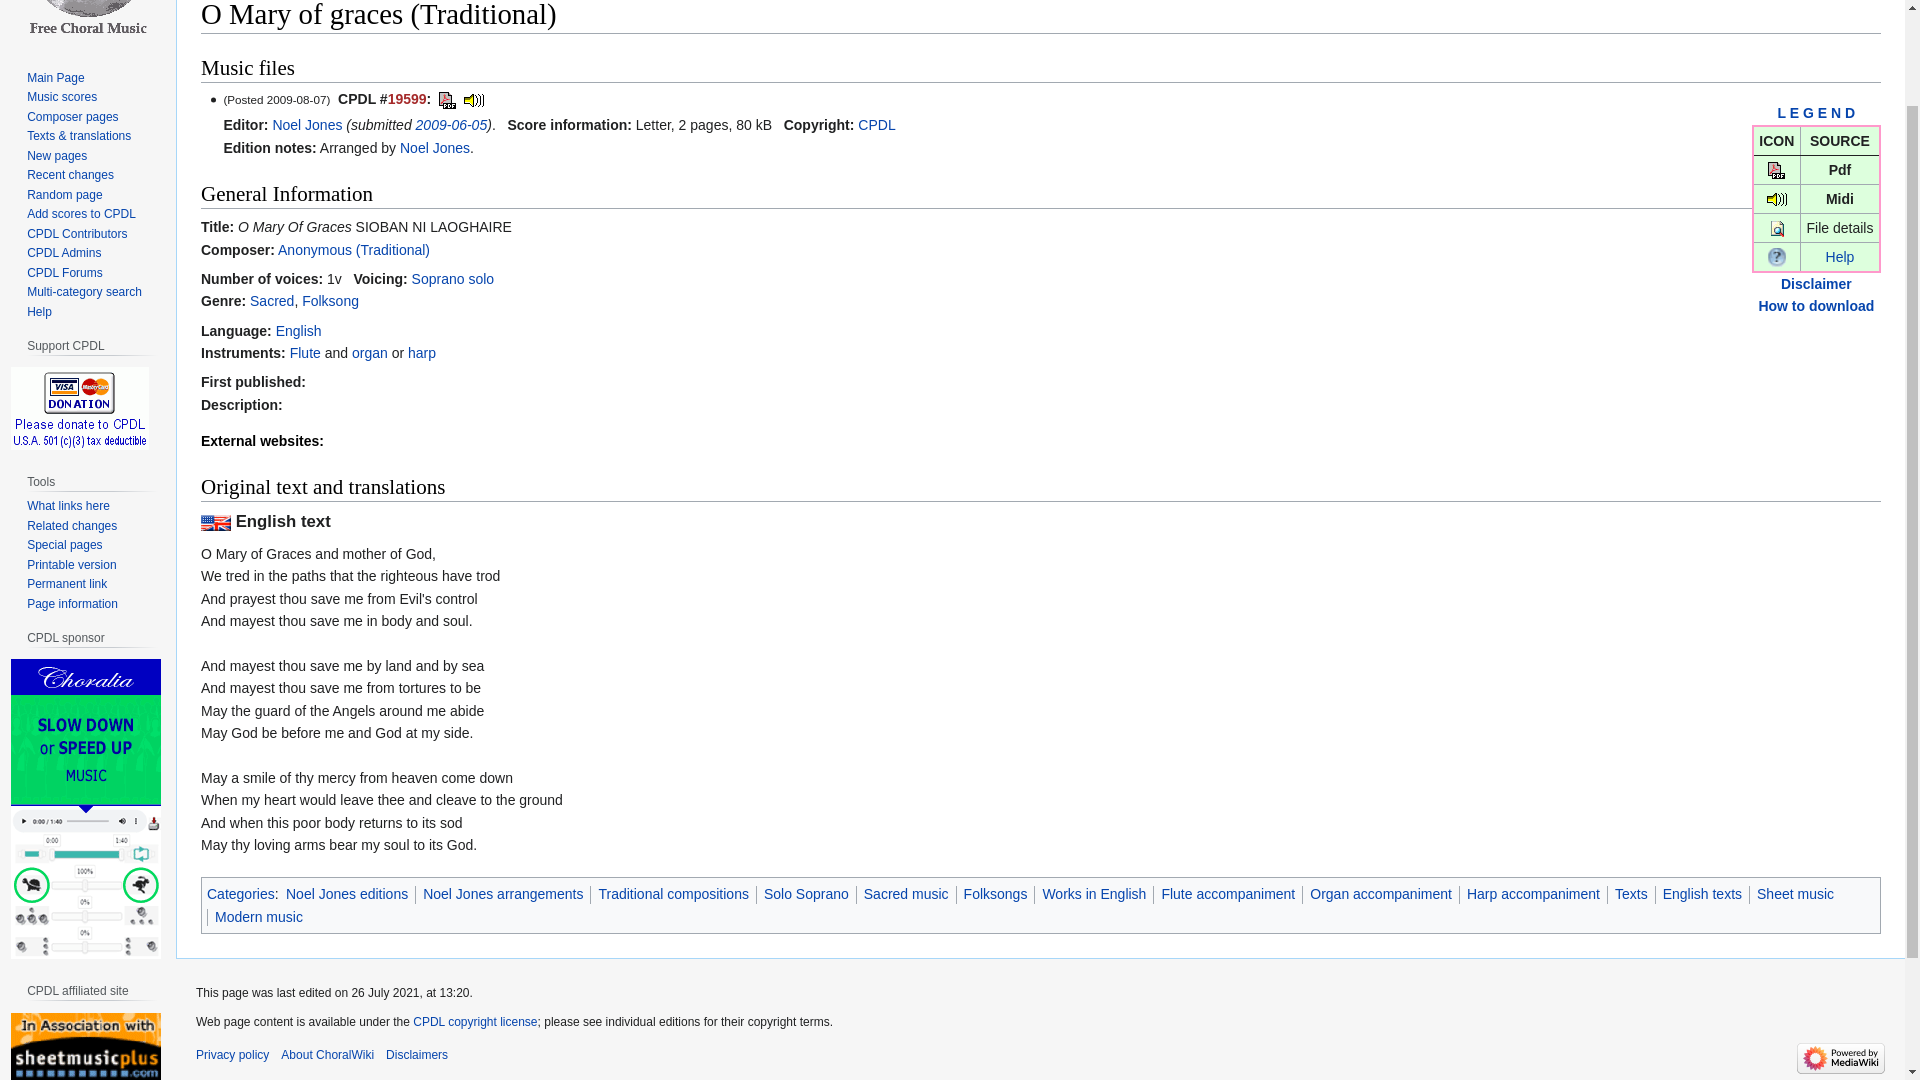 The height and width of the screenshot is (1080, 1920). What do you see at coordinates (434, 148) in the screenshot?
I see `Category:Noel Jones arrangements` at bounding box center [434, 148].